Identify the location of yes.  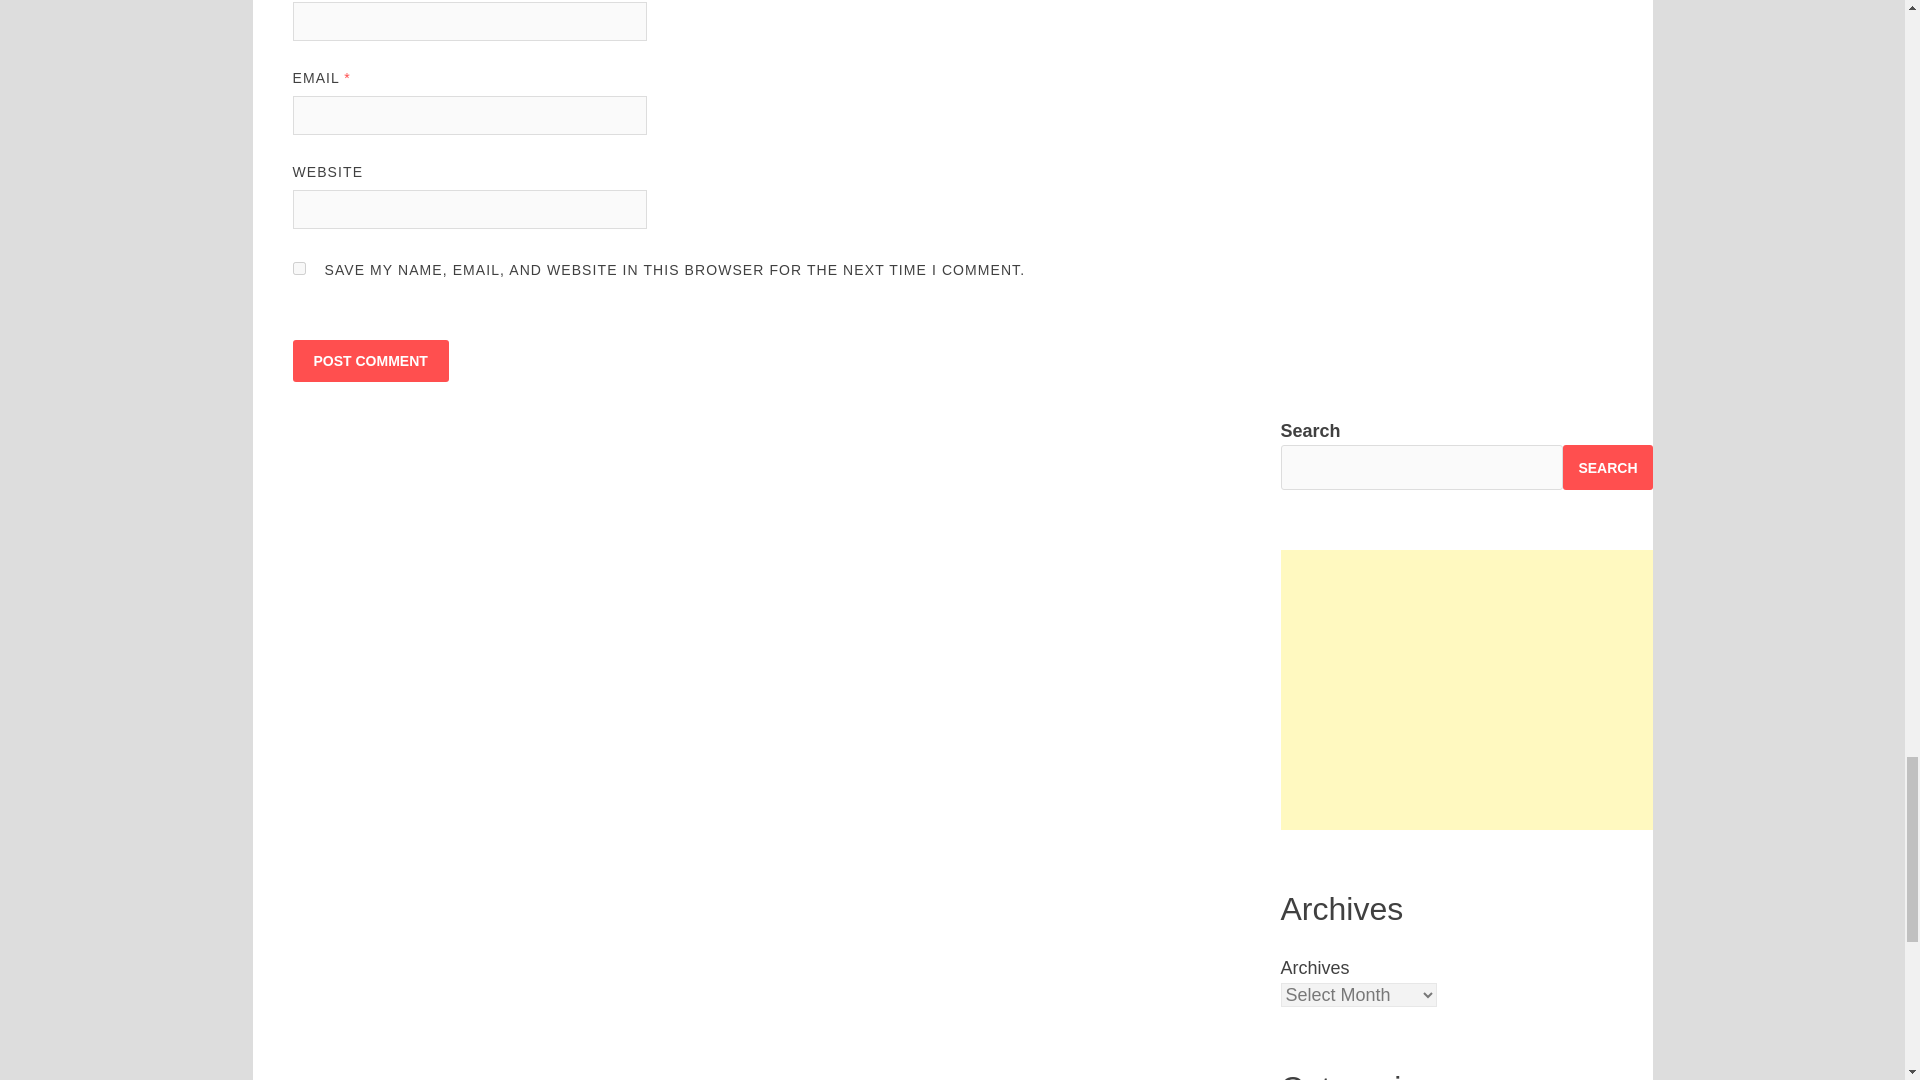
(298, 268).